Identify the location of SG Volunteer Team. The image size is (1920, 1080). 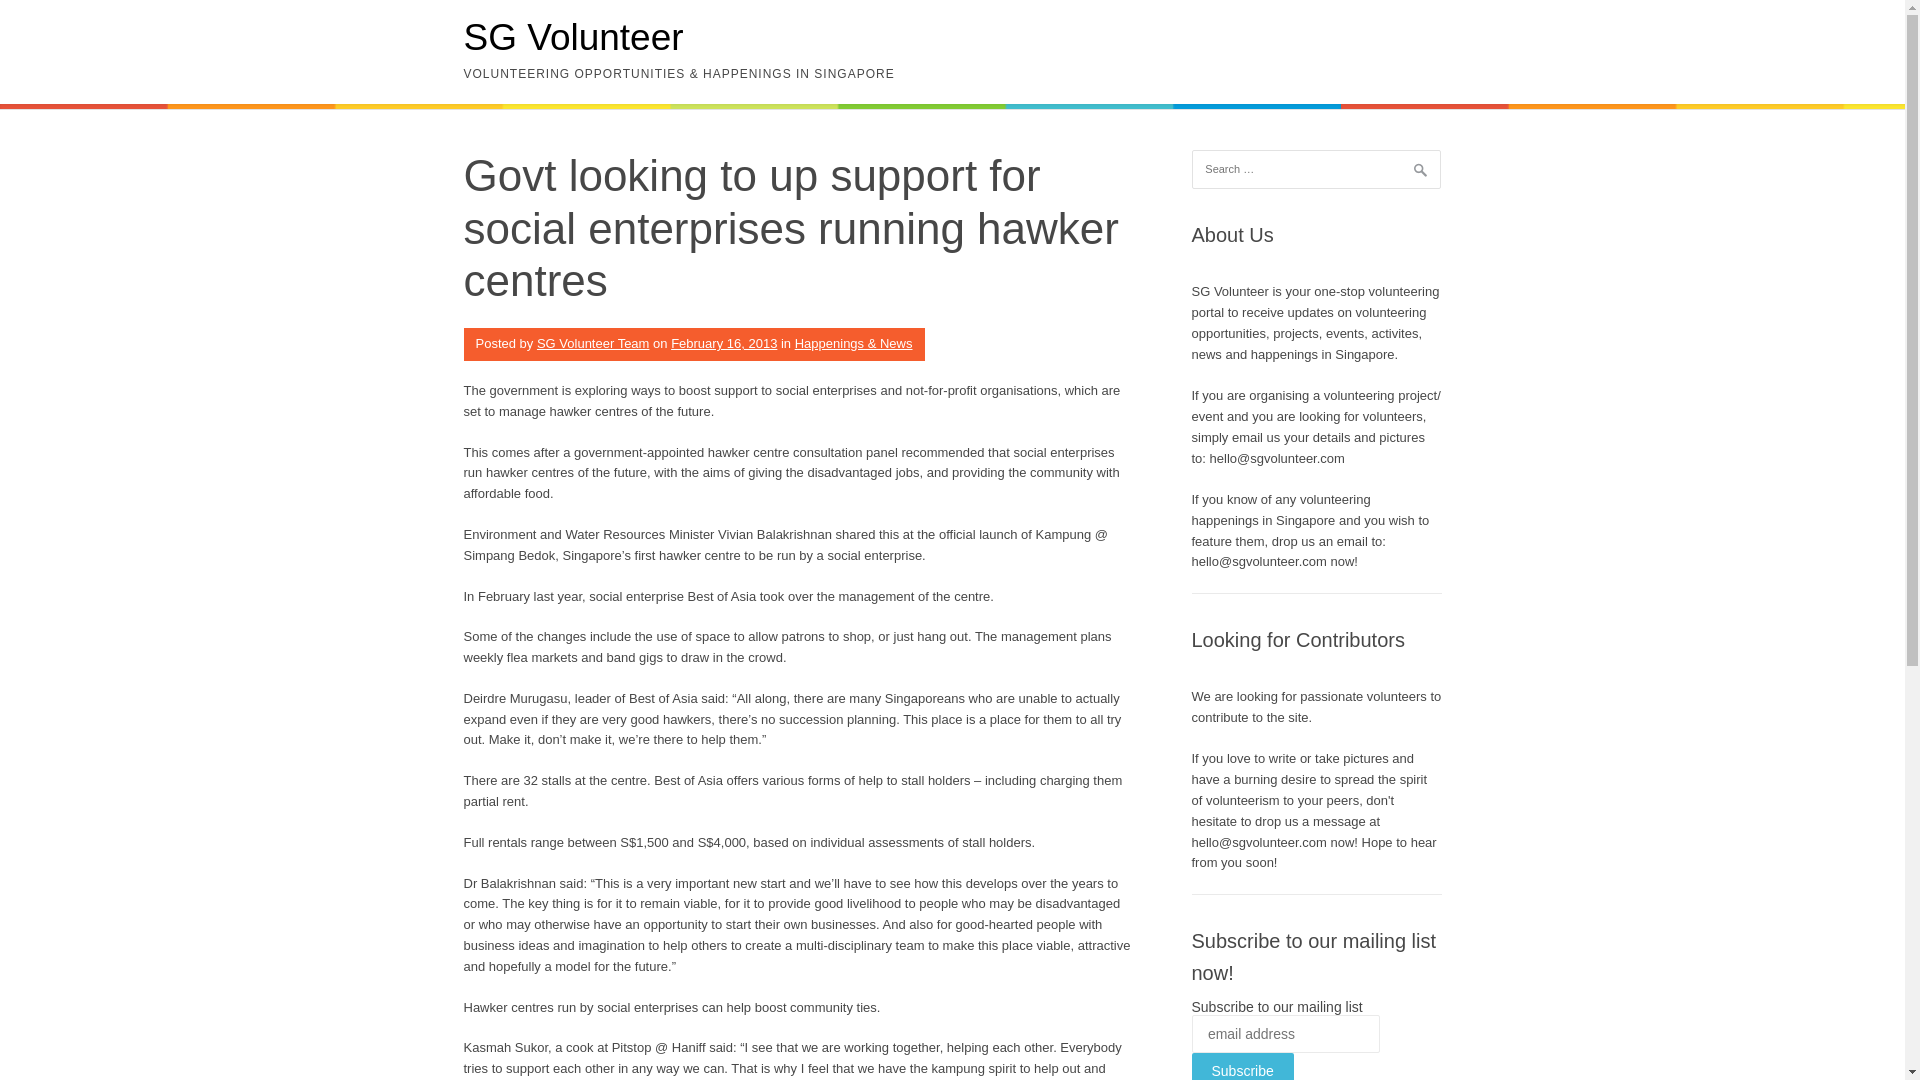
(594, 343).